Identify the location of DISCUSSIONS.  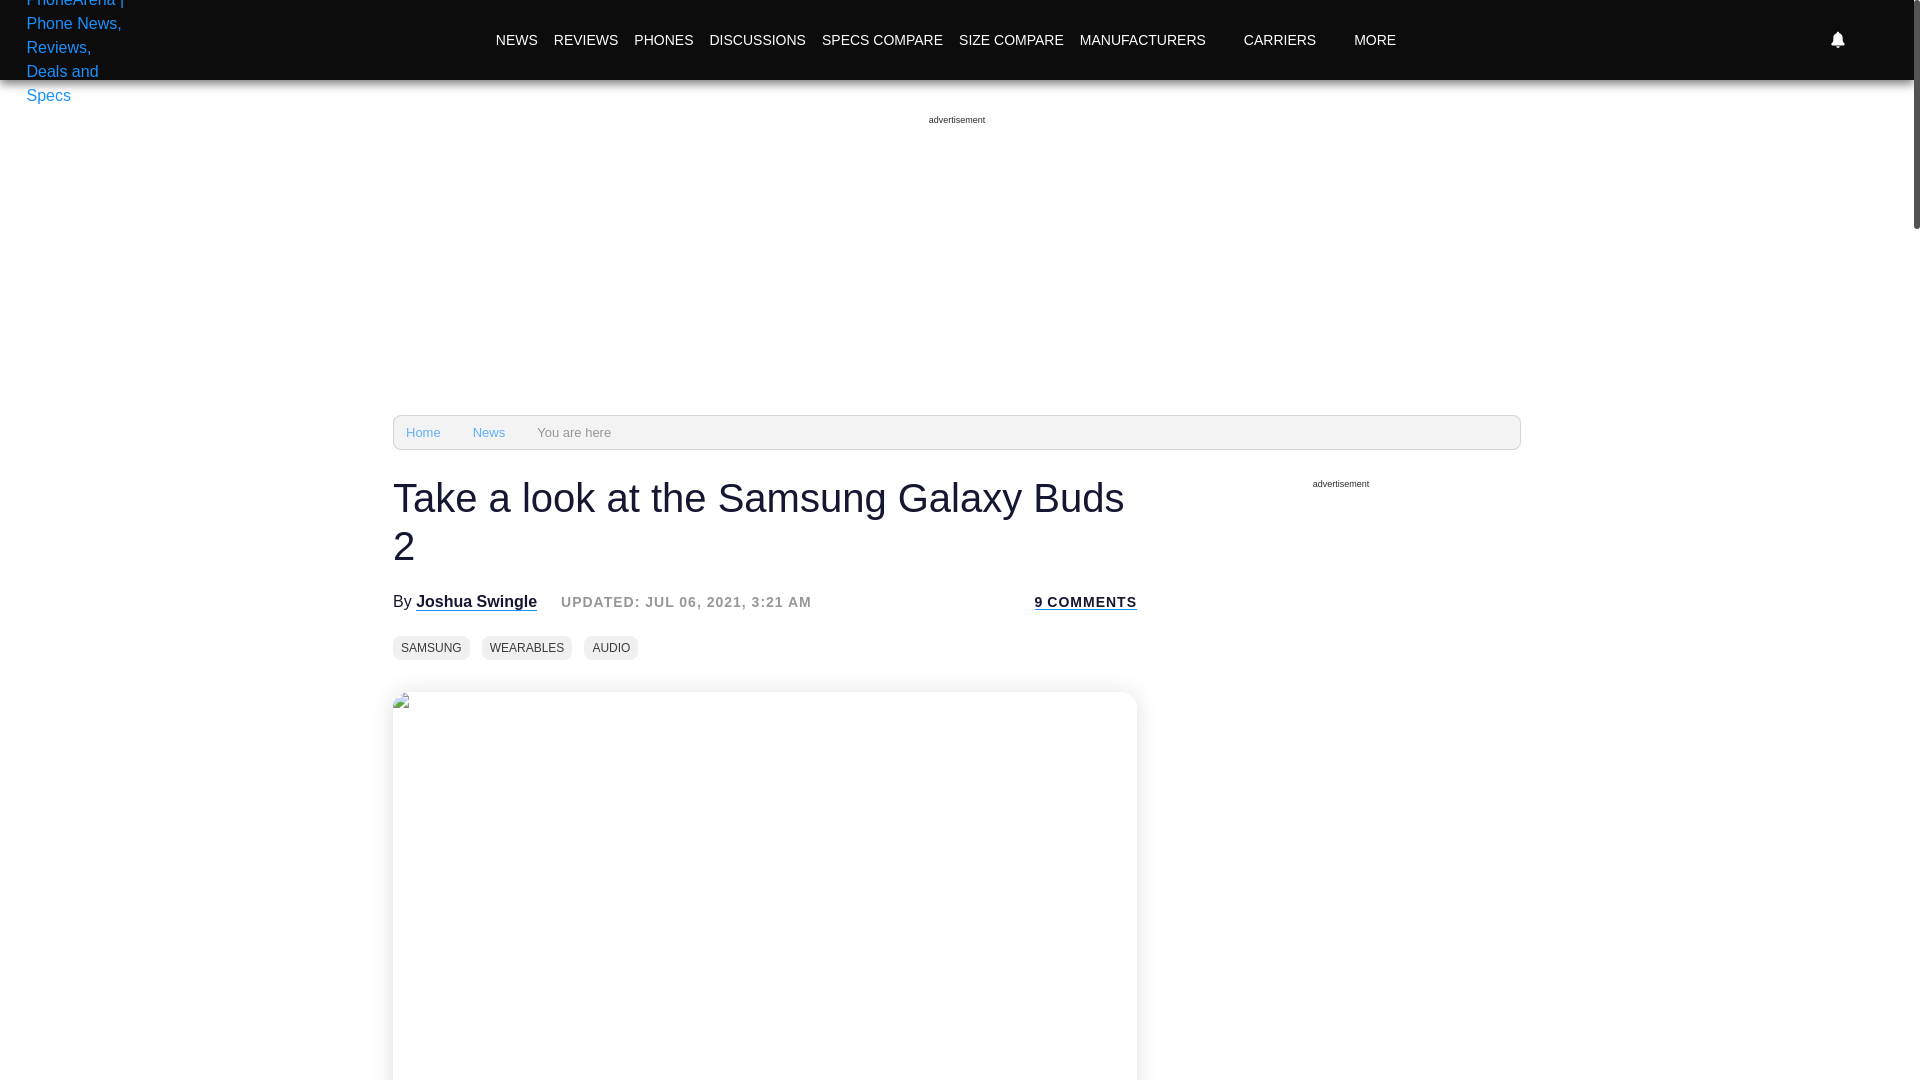
(756, 40).